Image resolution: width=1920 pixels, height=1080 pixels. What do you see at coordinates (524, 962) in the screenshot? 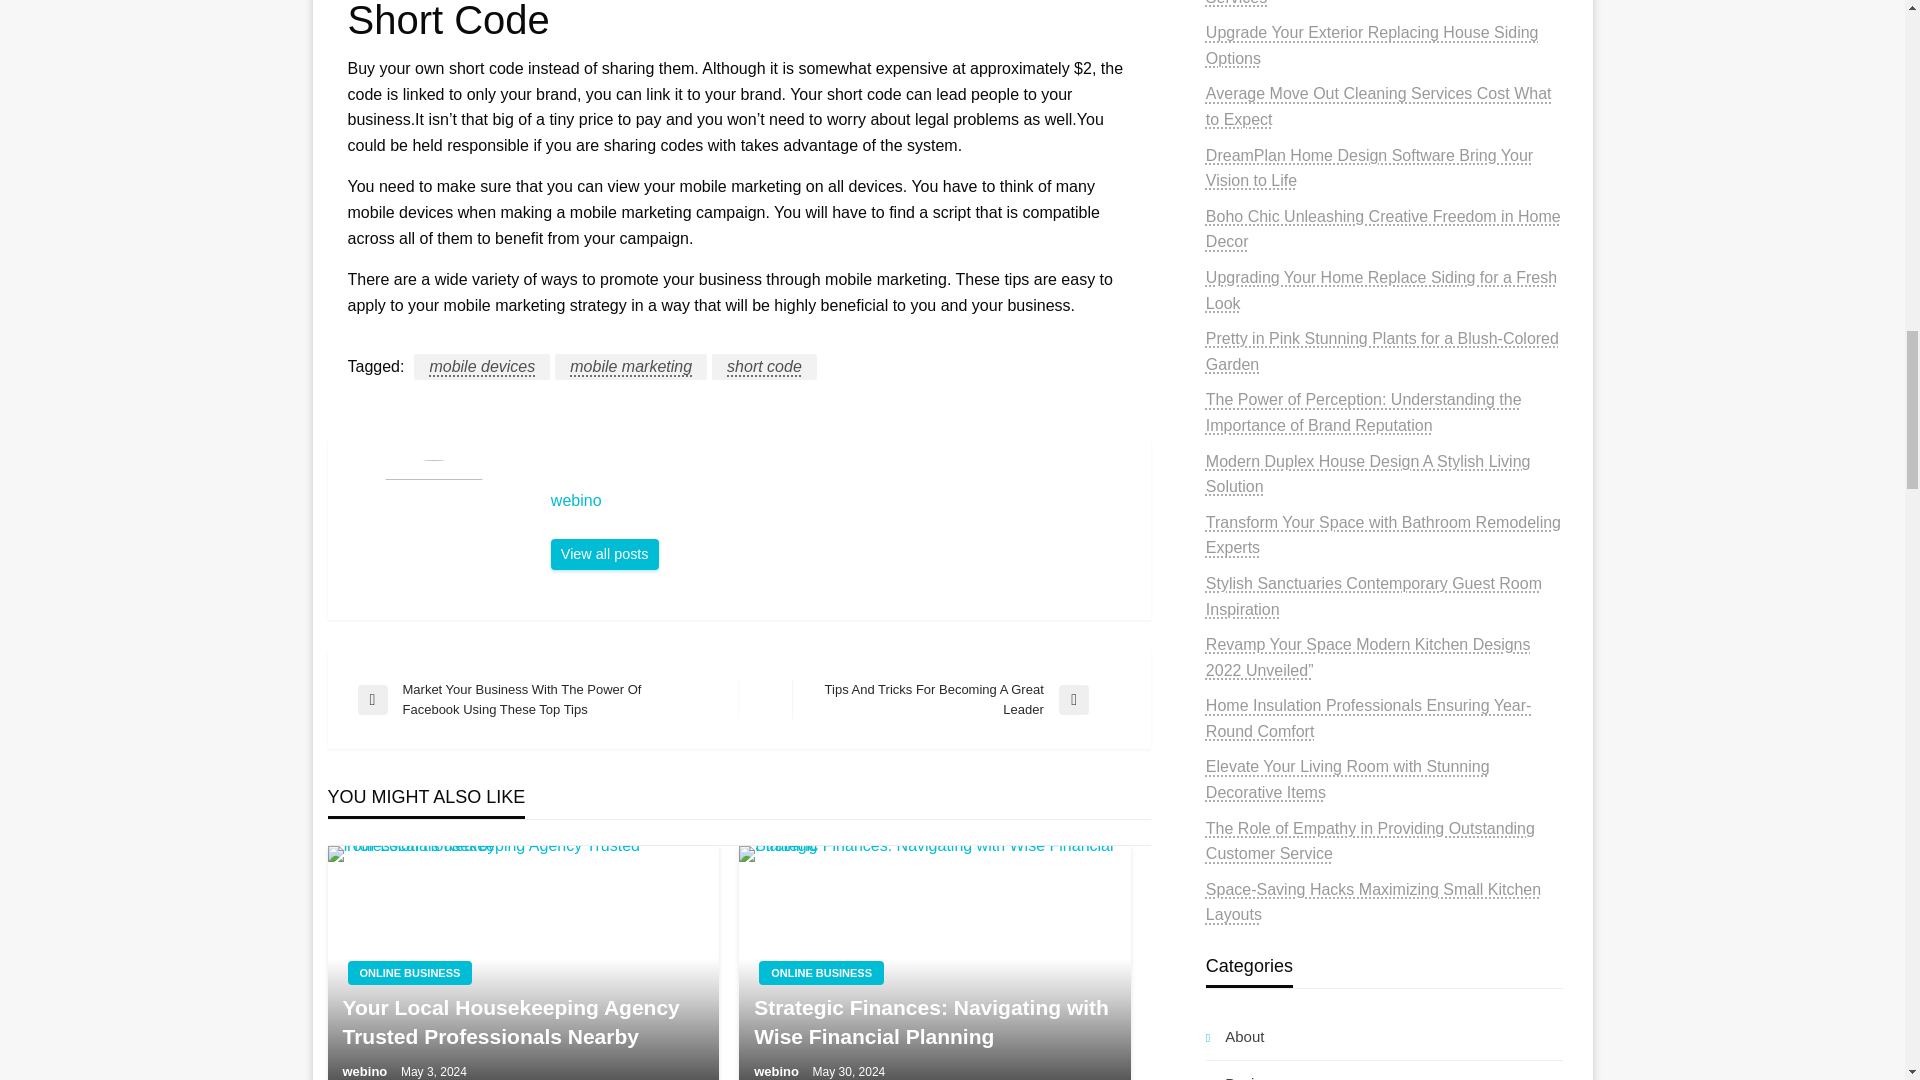
I see `Your Local Housekeeping Agency Trusted Professionals Nearby` at bounding box center [524, 962].